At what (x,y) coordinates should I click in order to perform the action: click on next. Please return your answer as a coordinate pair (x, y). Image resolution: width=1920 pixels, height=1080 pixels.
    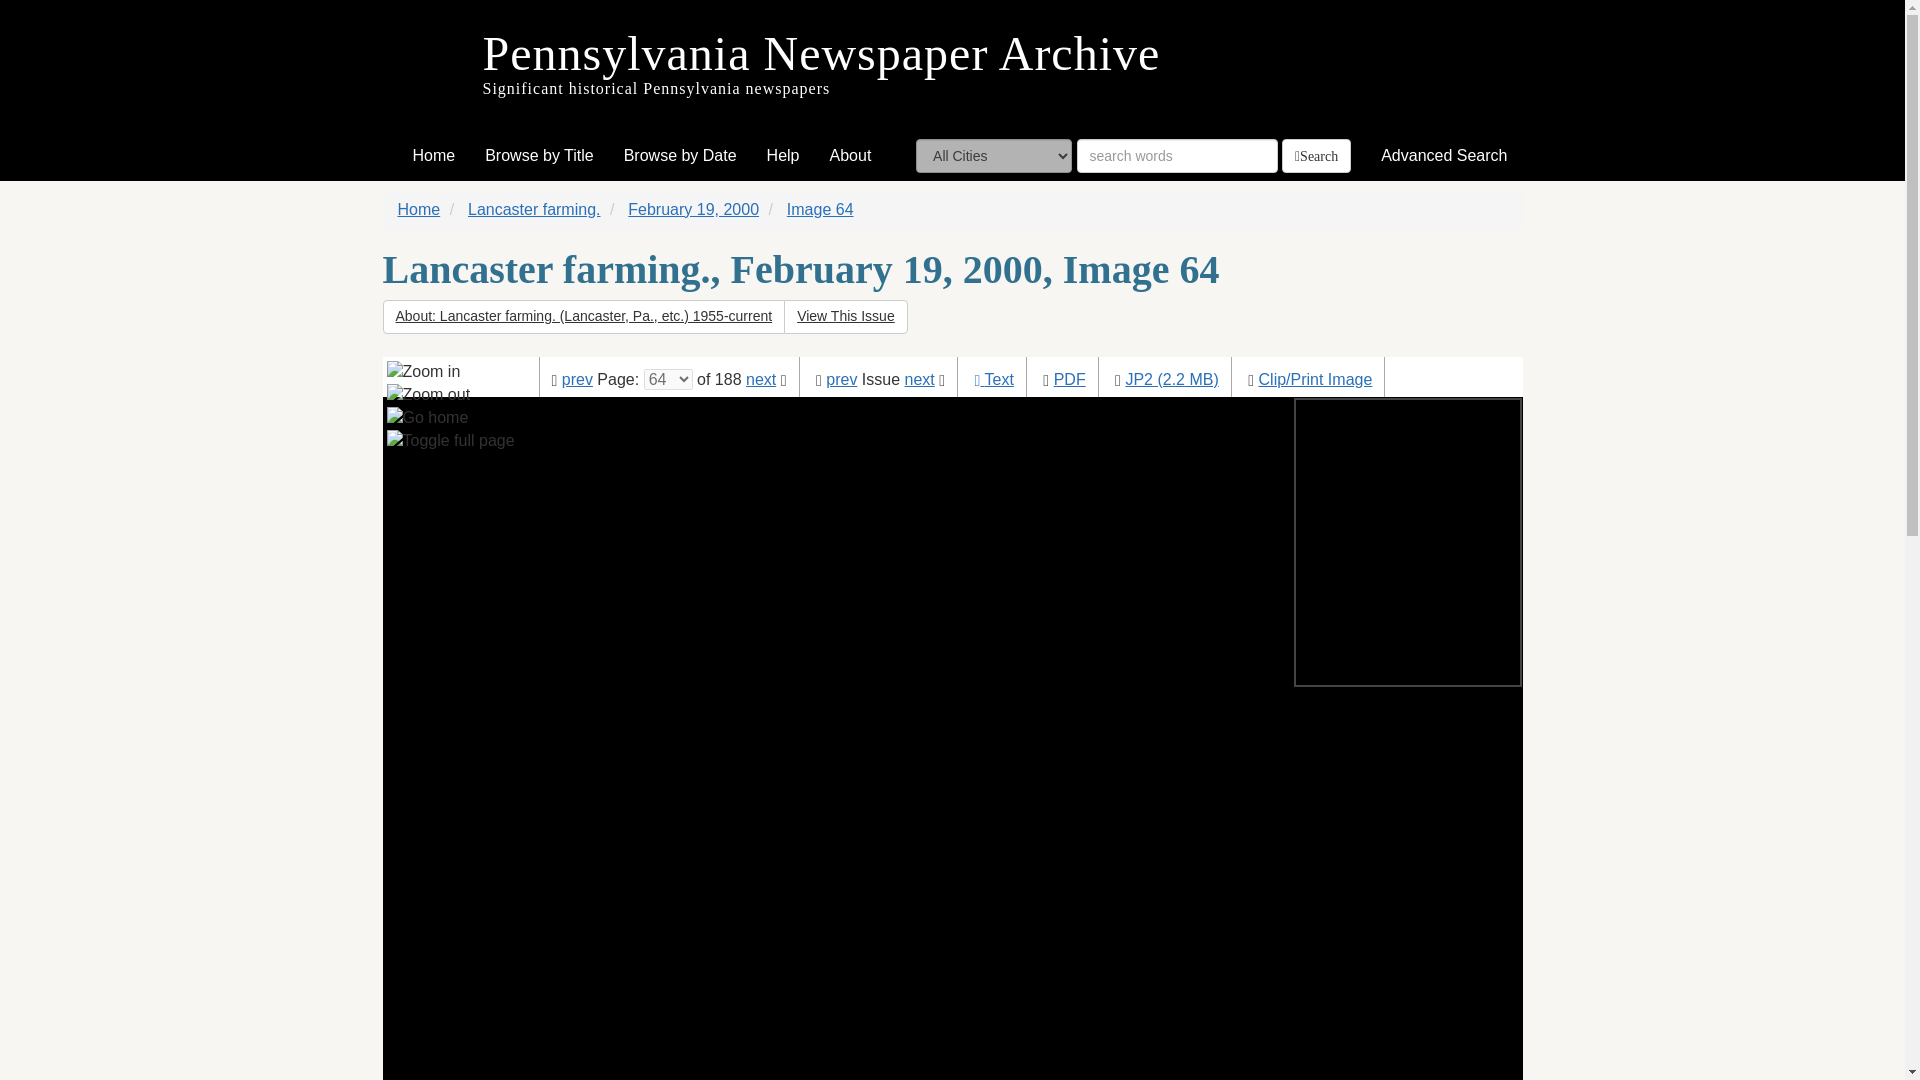
    Looking at the image, I should click on (760, 379).